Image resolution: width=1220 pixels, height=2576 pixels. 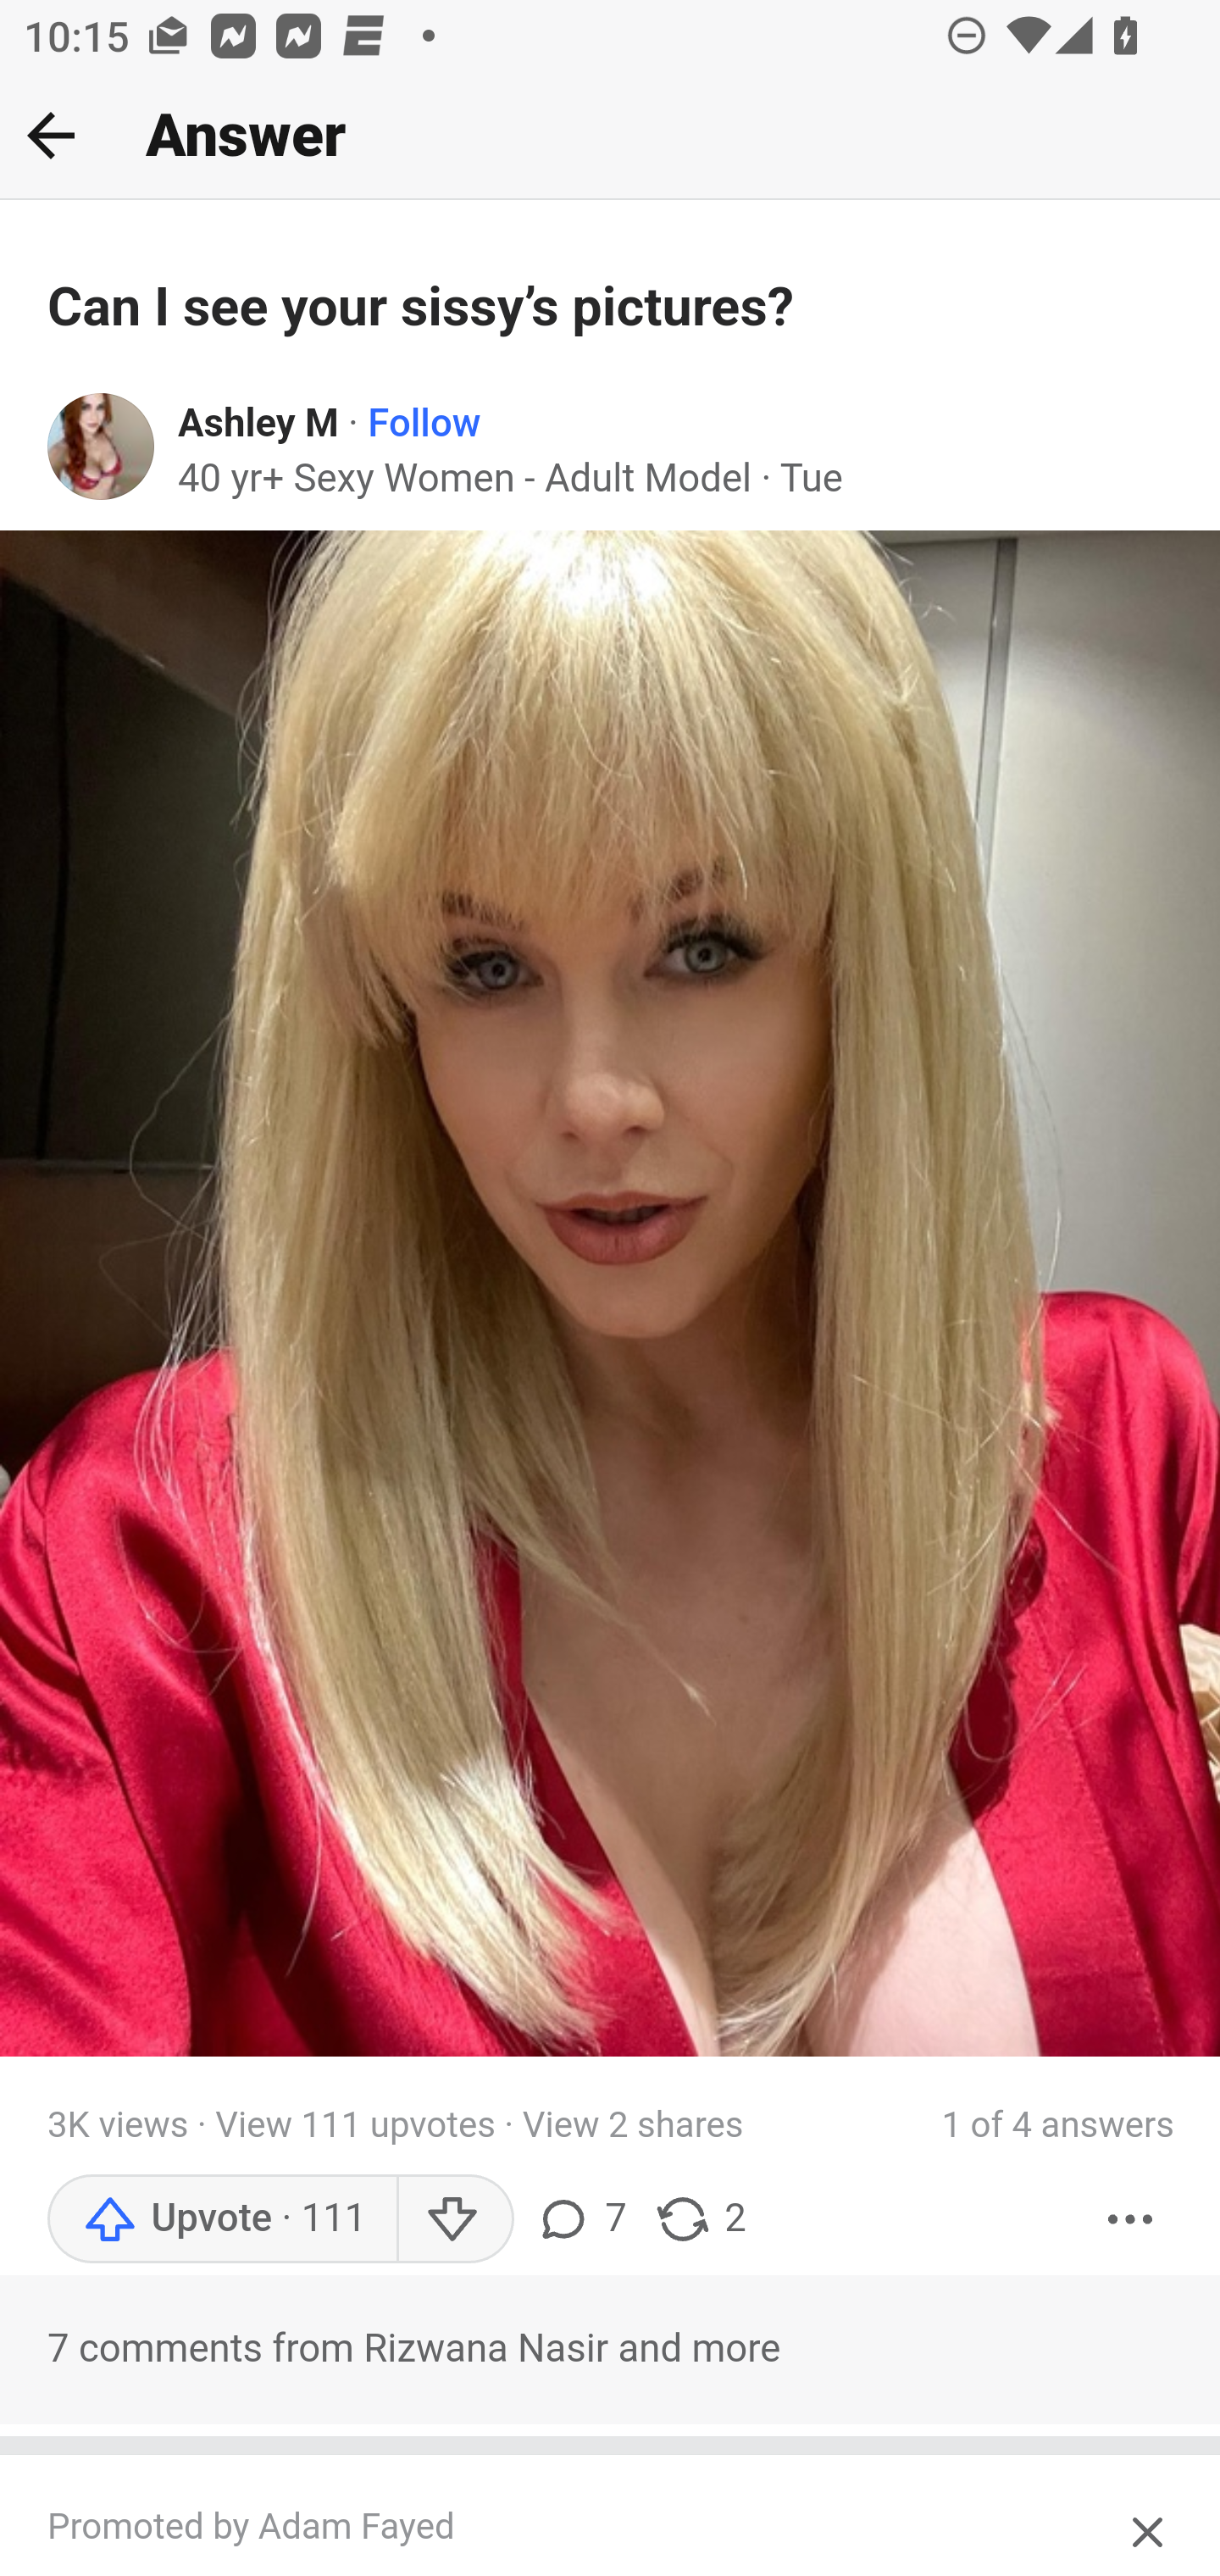 I want to click on 2 shares, so click(x=698, y=2218).